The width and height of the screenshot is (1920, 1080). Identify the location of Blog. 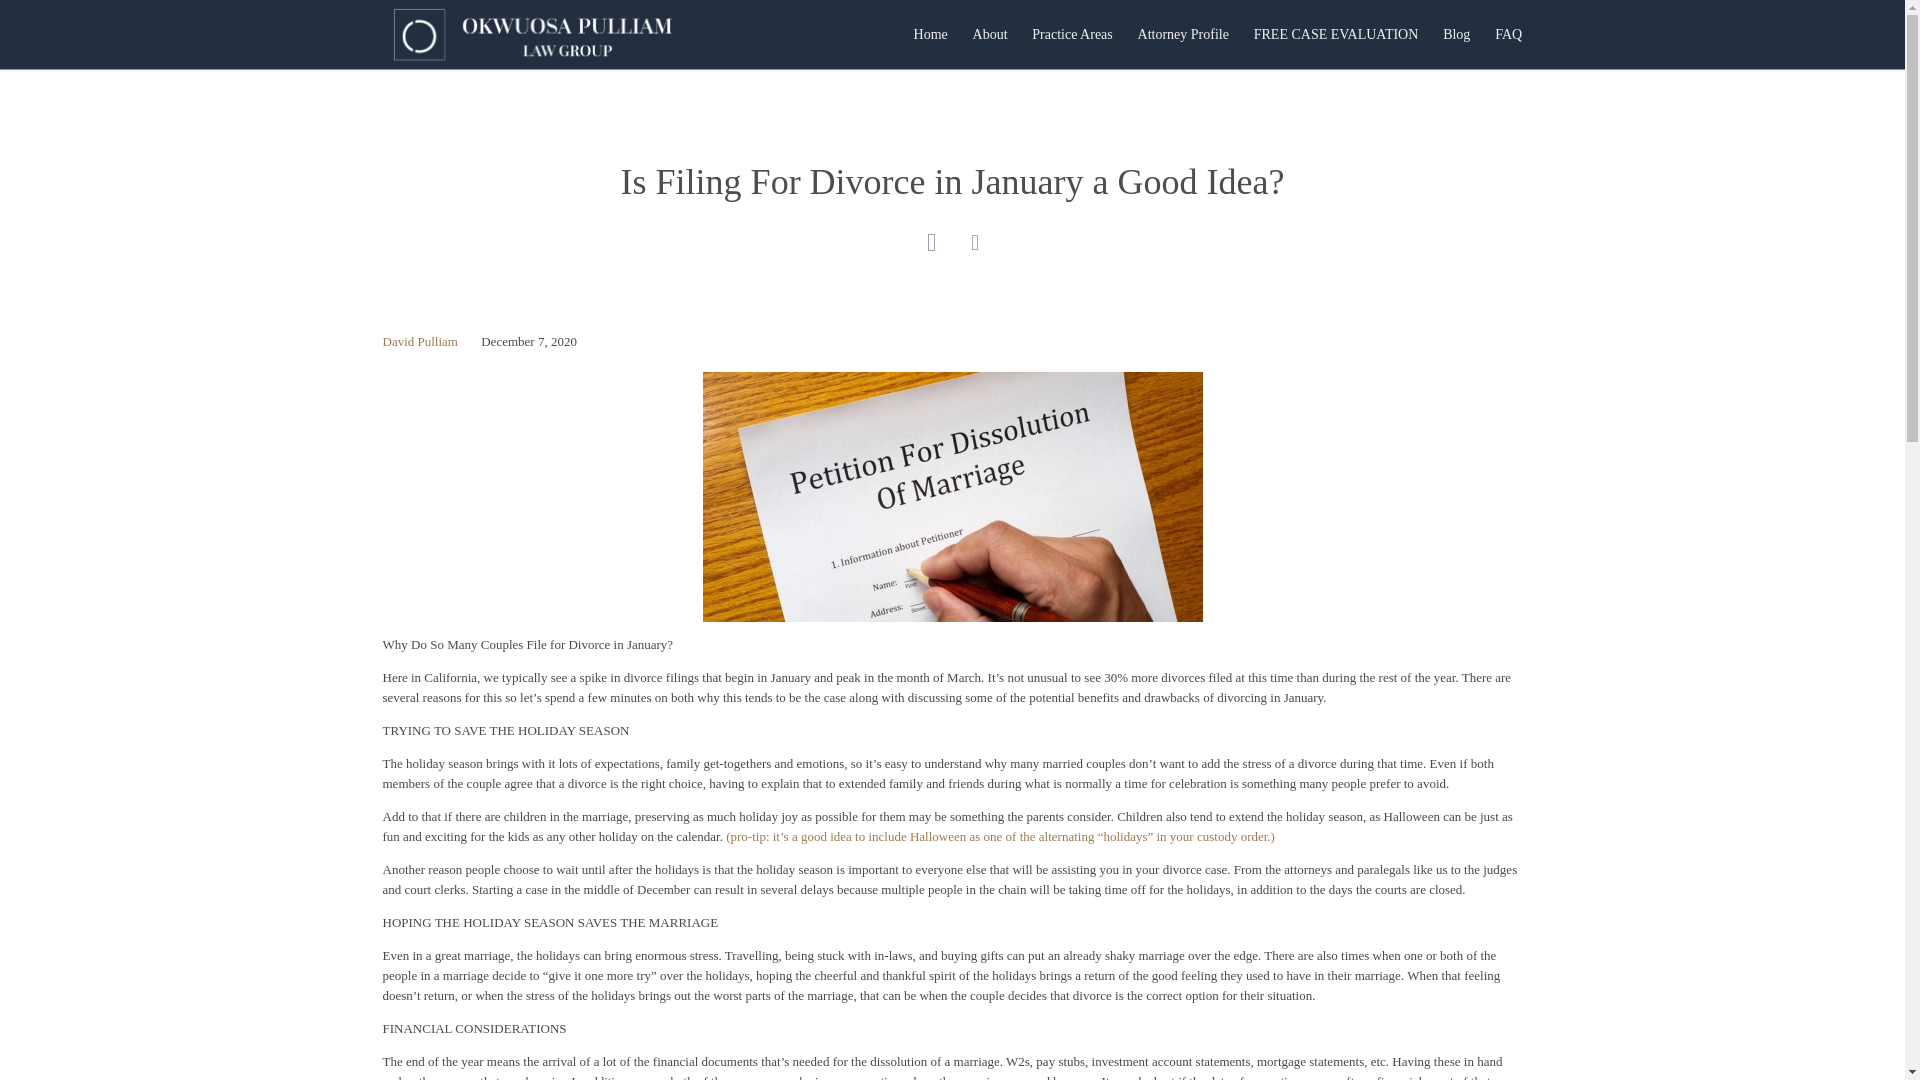
(1456, 34).